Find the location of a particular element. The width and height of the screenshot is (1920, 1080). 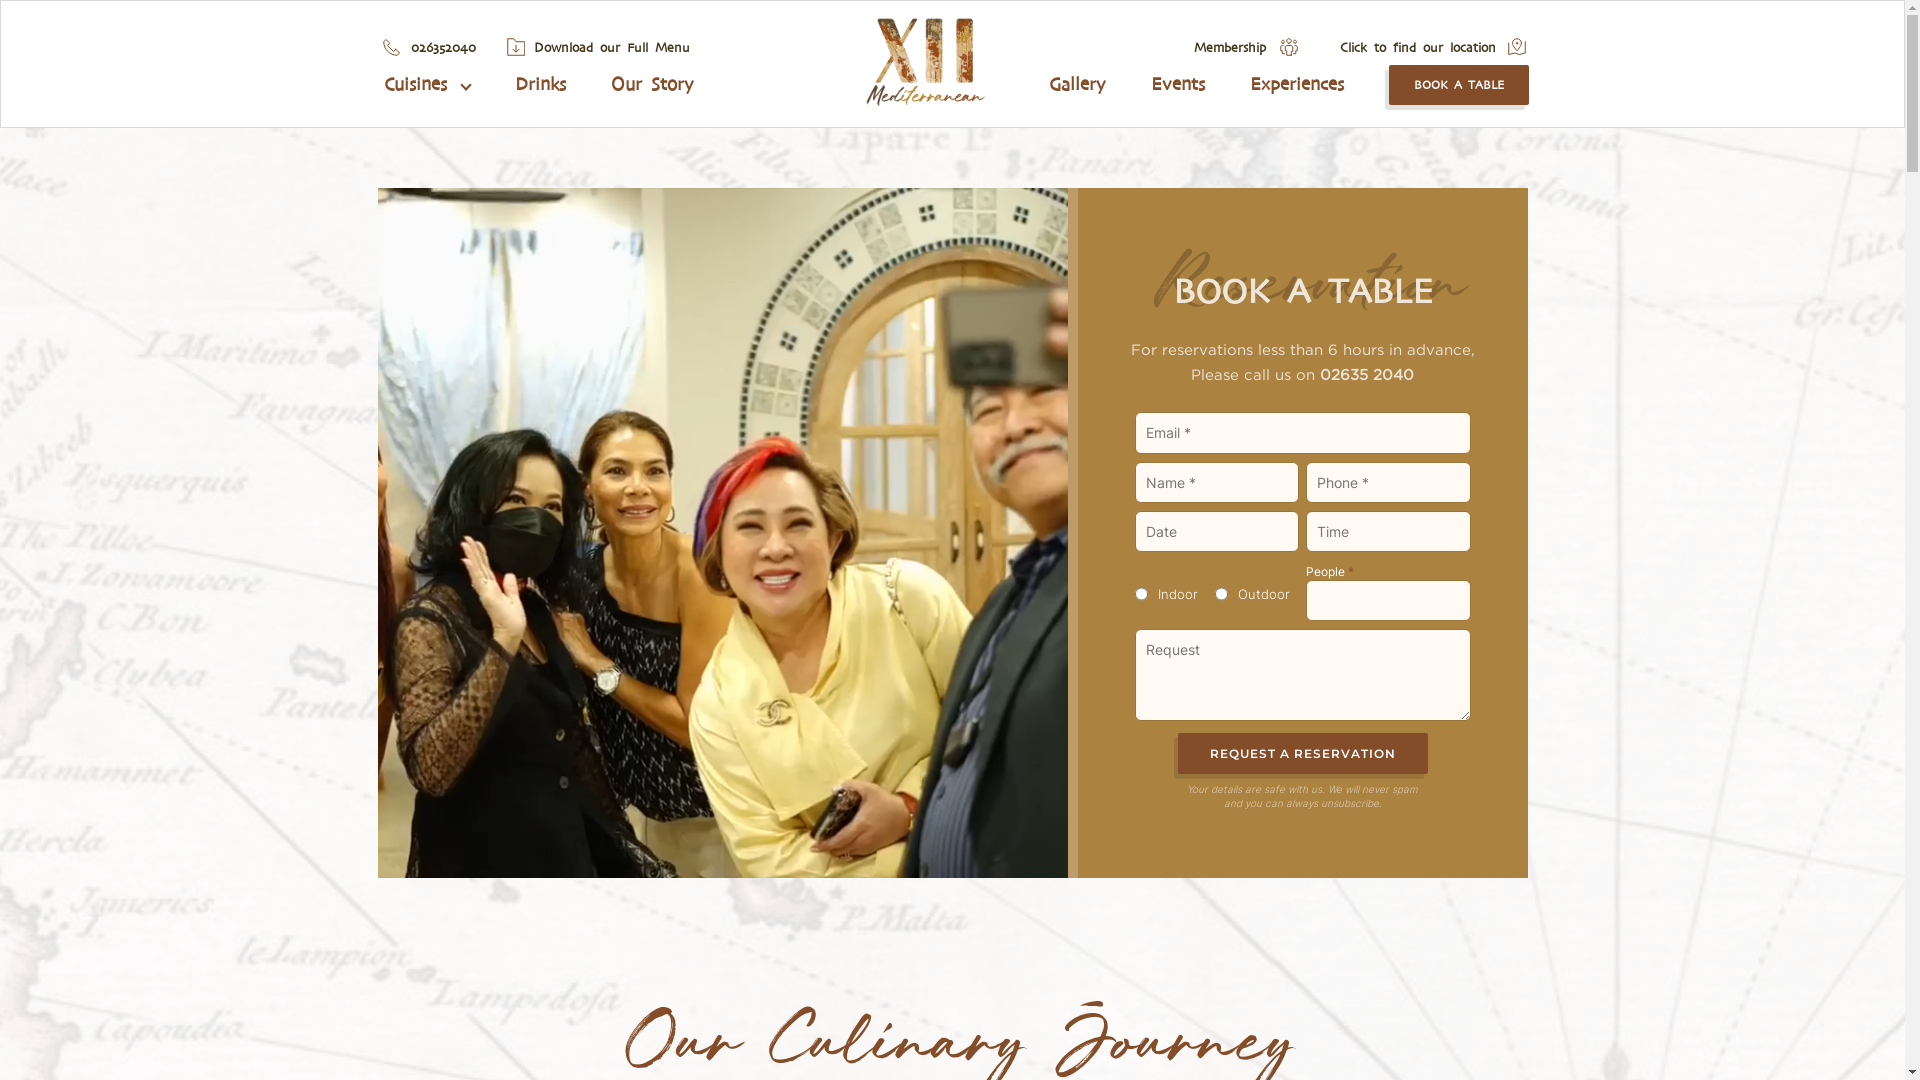

Experiences is located at coordinates (1297, 85).